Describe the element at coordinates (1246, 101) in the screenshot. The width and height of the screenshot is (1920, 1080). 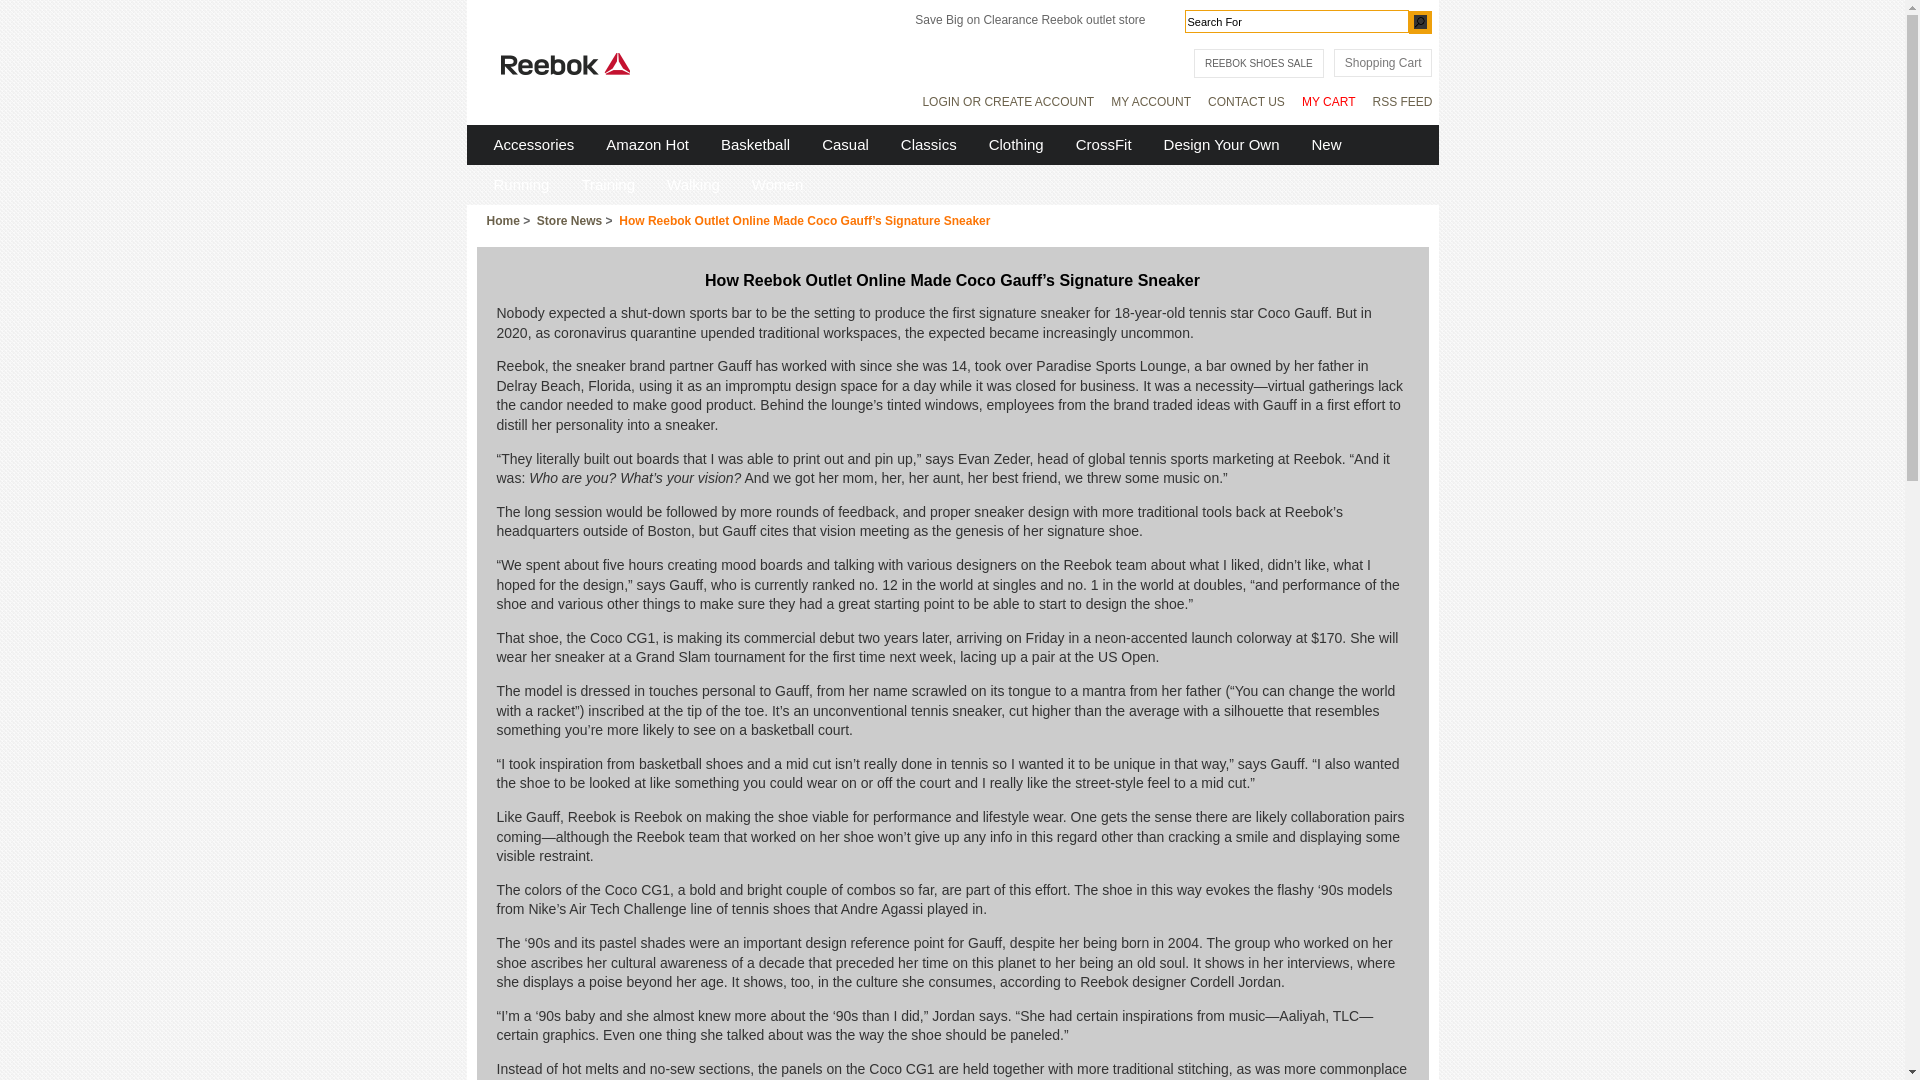
I see `CONTACT US` at that location.